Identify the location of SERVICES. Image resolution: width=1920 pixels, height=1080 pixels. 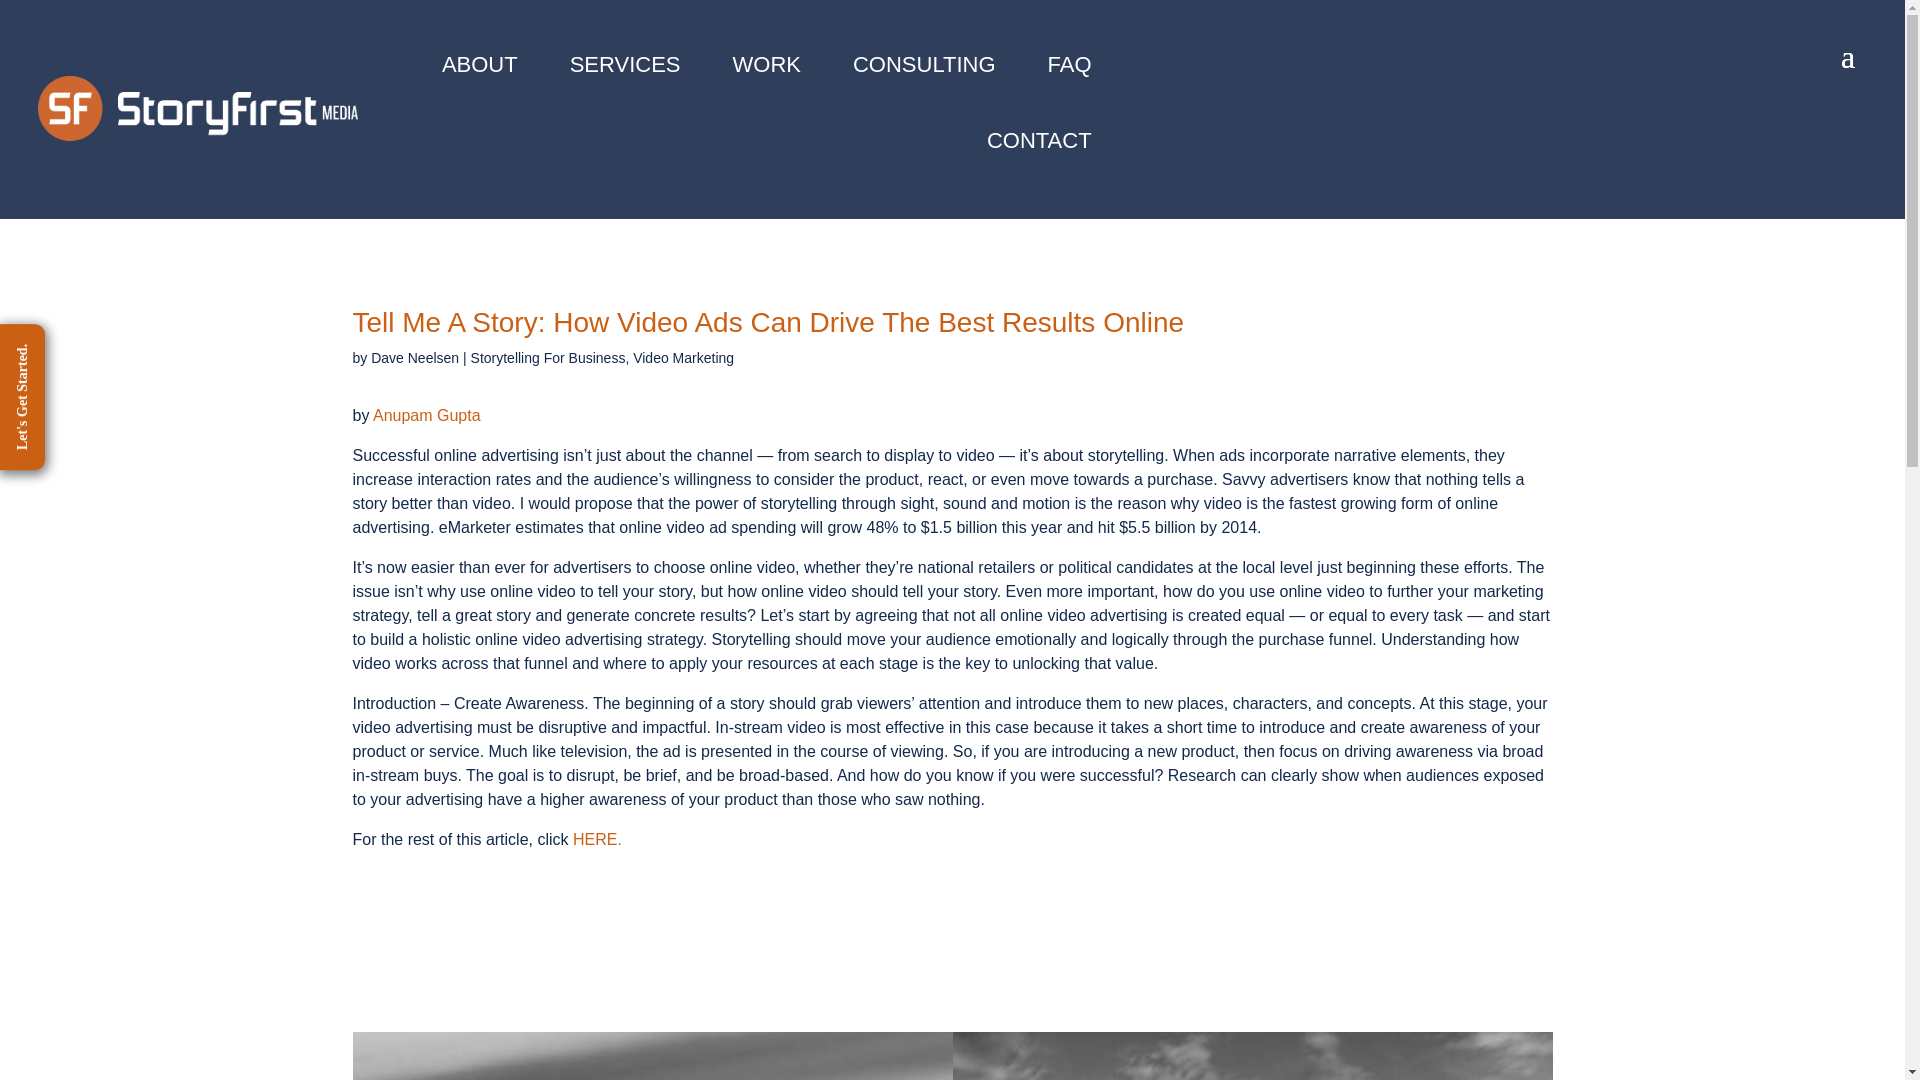
(626, 64).